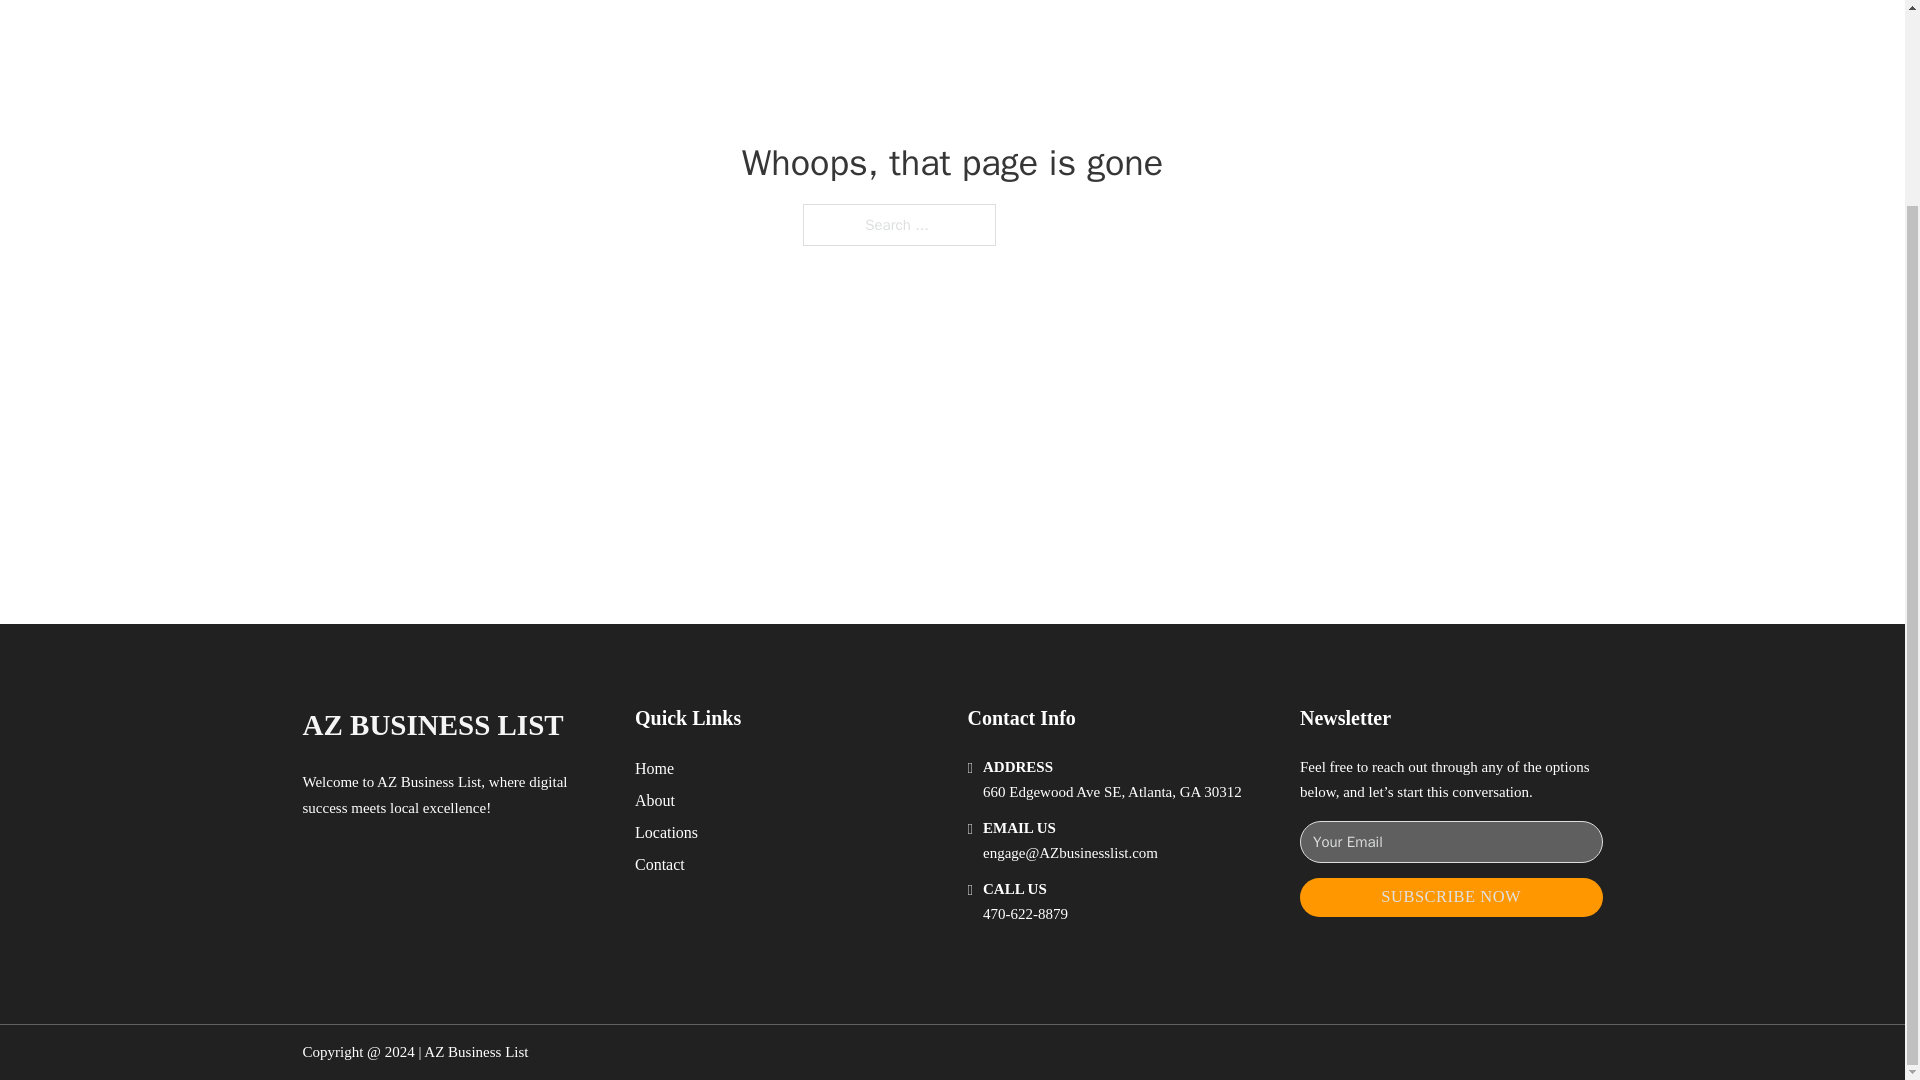 The width and height of the screenshot is (1920, 1080). What do you see at coordinates (1025, 914) in the screenshot?
I see `470-622-8879` at bounding box center [1025, 914].